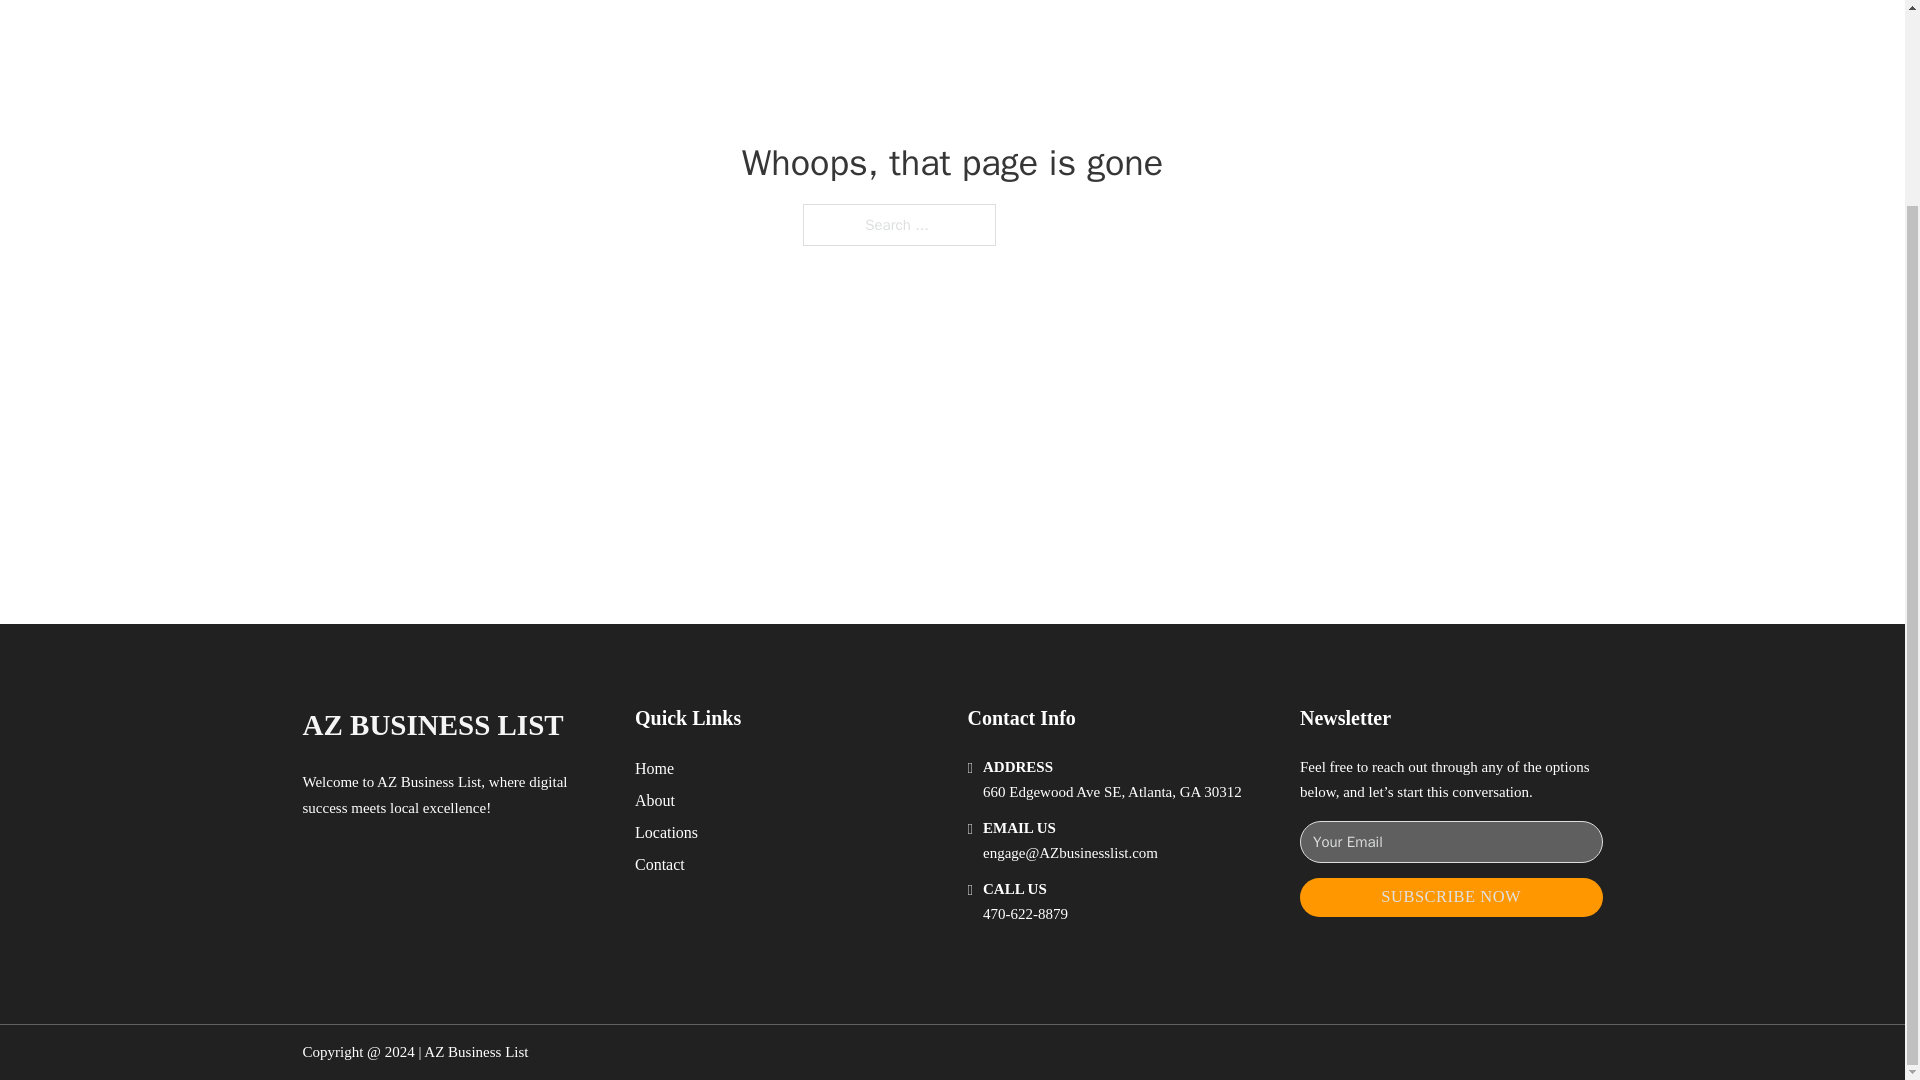 The width and height of the screenshot is (1920, 1080). What do you see at coordinates (1025, 914) in the screenshot?
I see `470-622-8879` at bounding box center [1025, 914].